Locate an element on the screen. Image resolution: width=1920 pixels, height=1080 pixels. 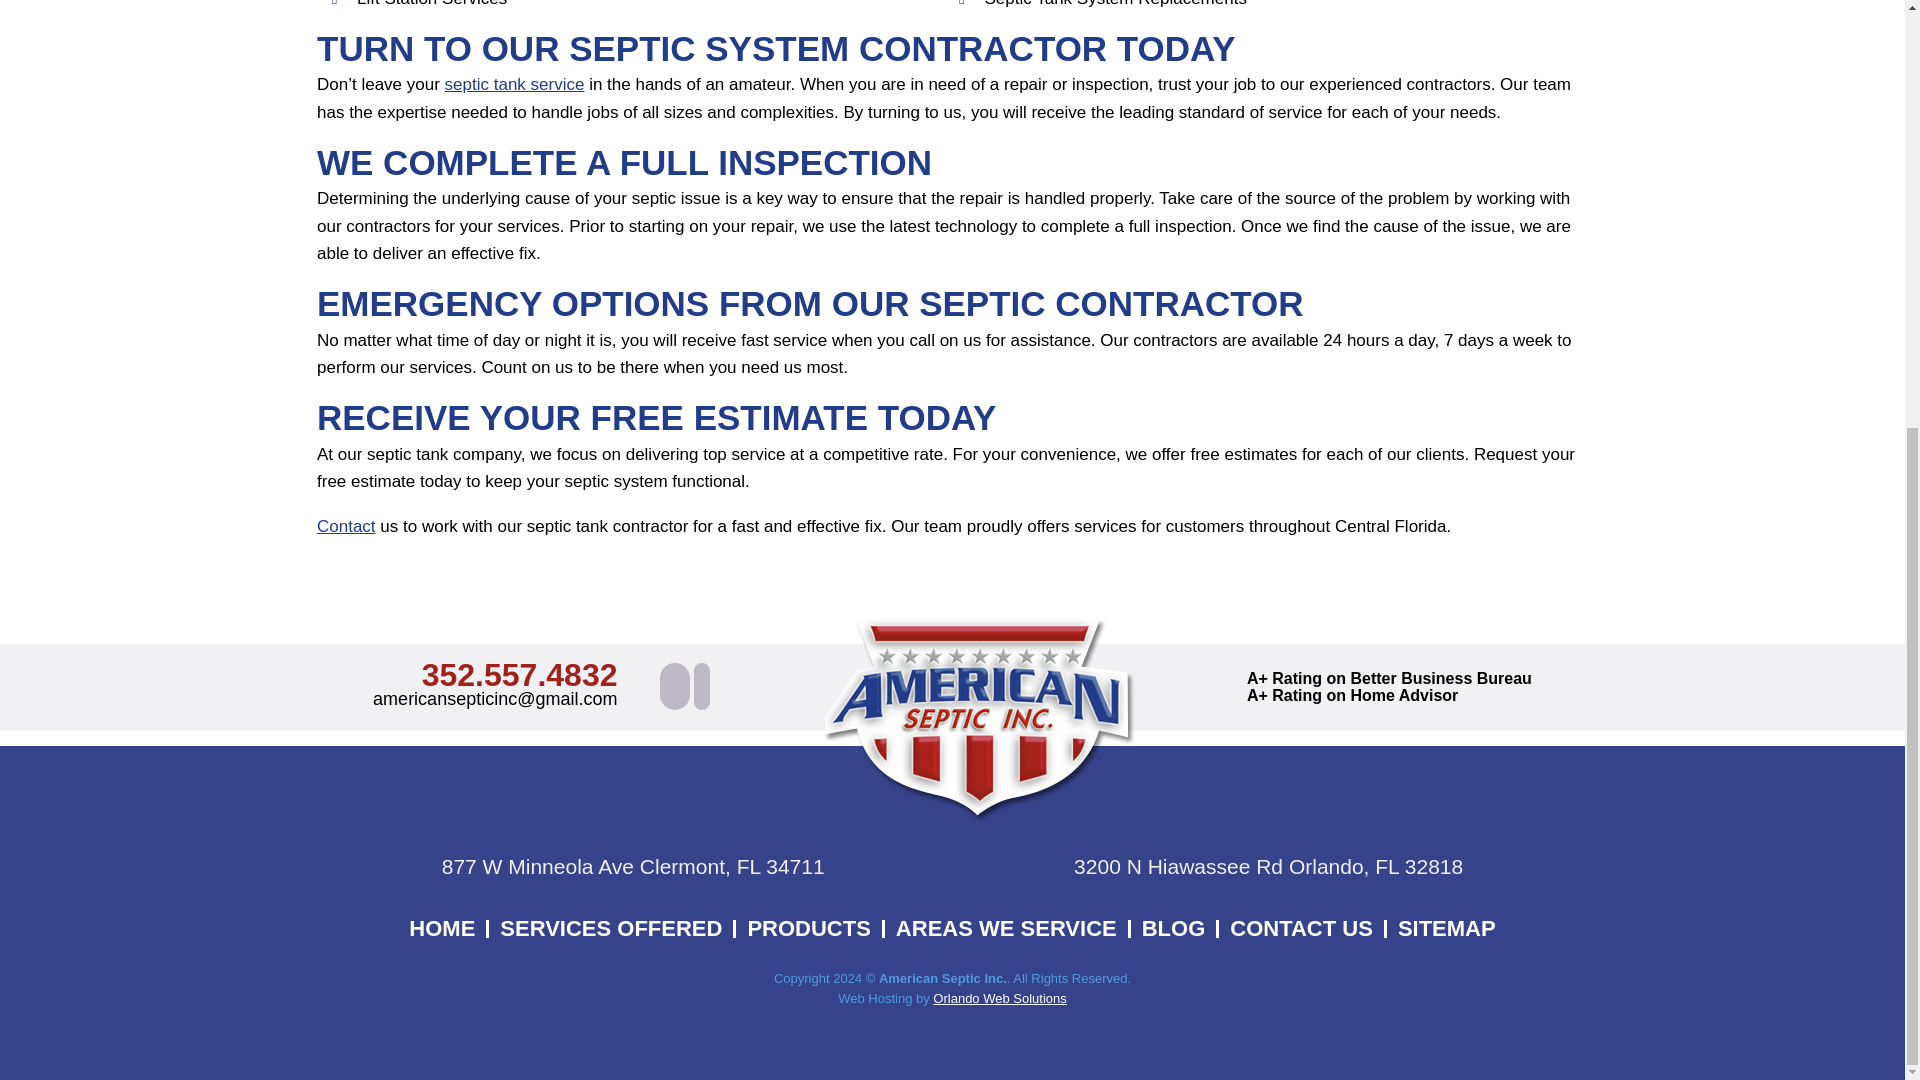
HOME is located at coordinates (441, 929).